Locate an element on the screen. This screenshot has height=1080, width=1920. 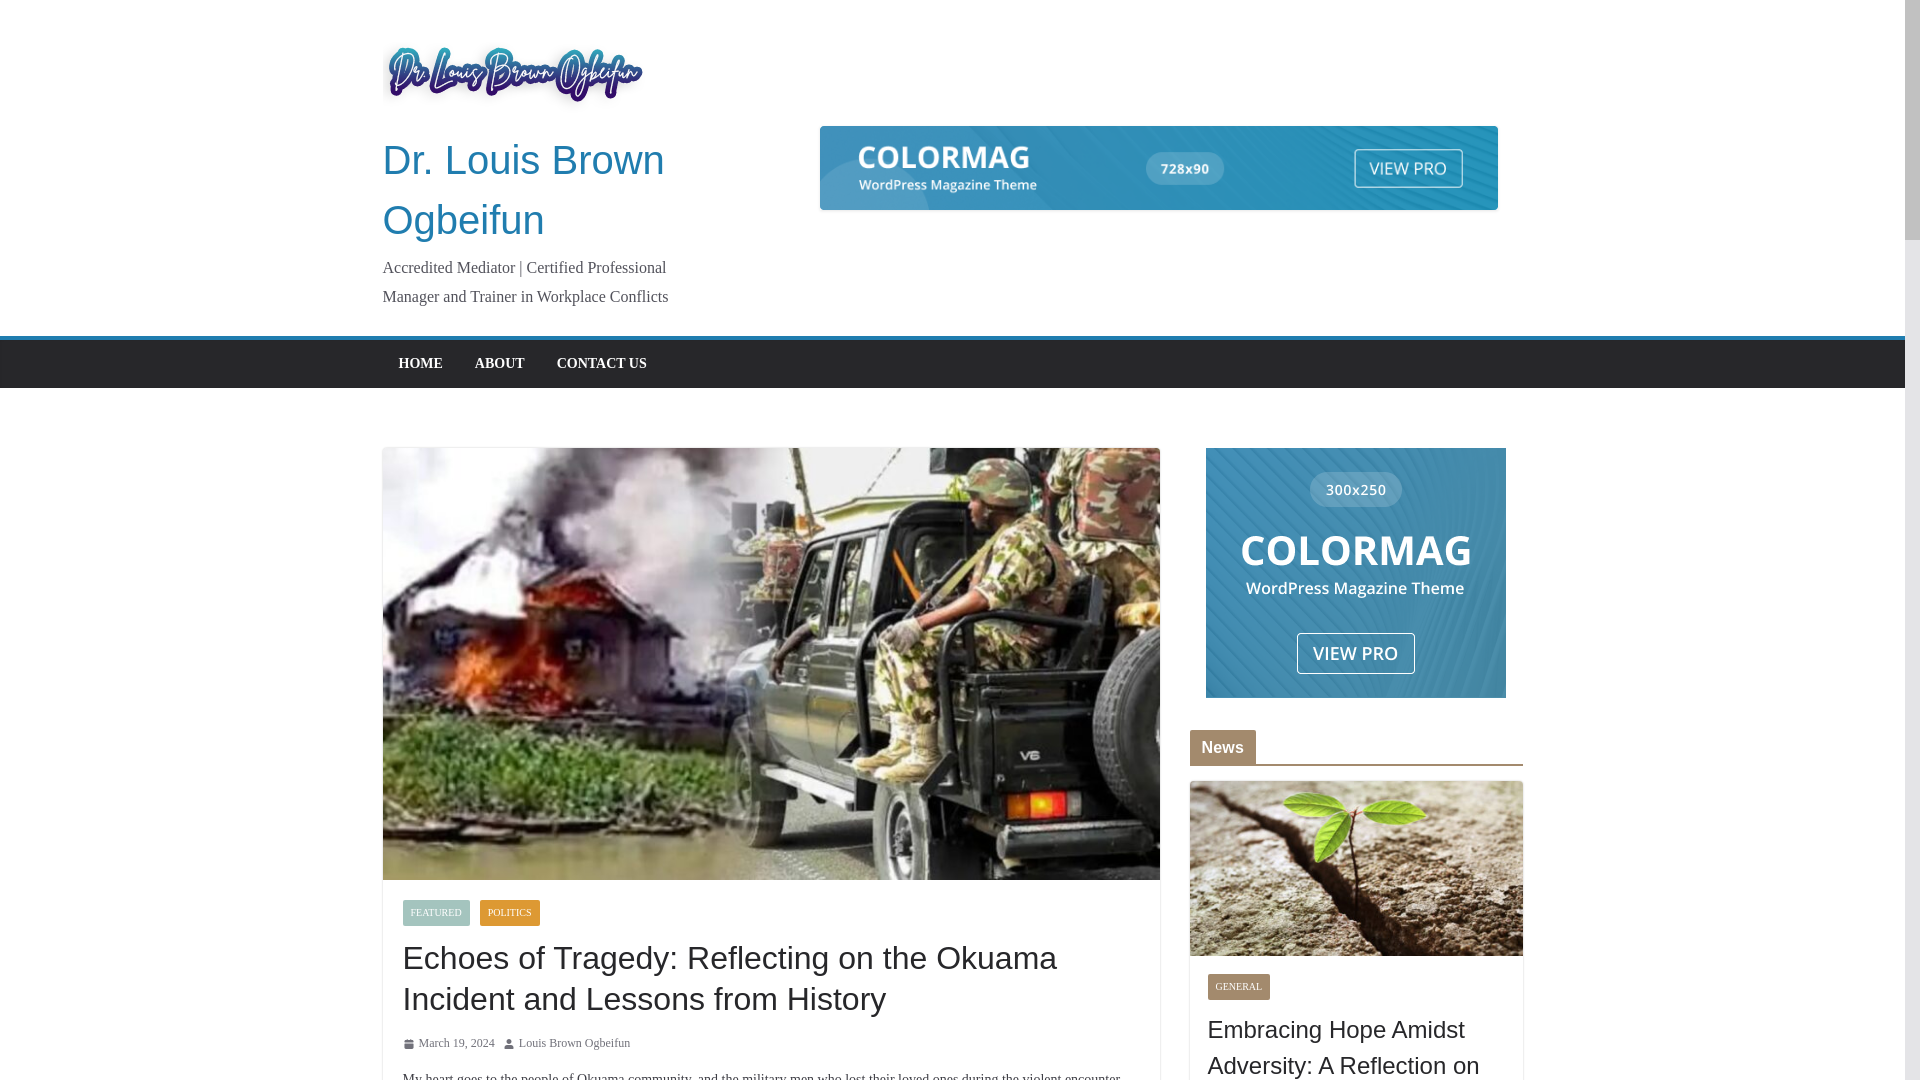
Dr. Louis Brown Ogbeifun is located at coordinates (523, 190).